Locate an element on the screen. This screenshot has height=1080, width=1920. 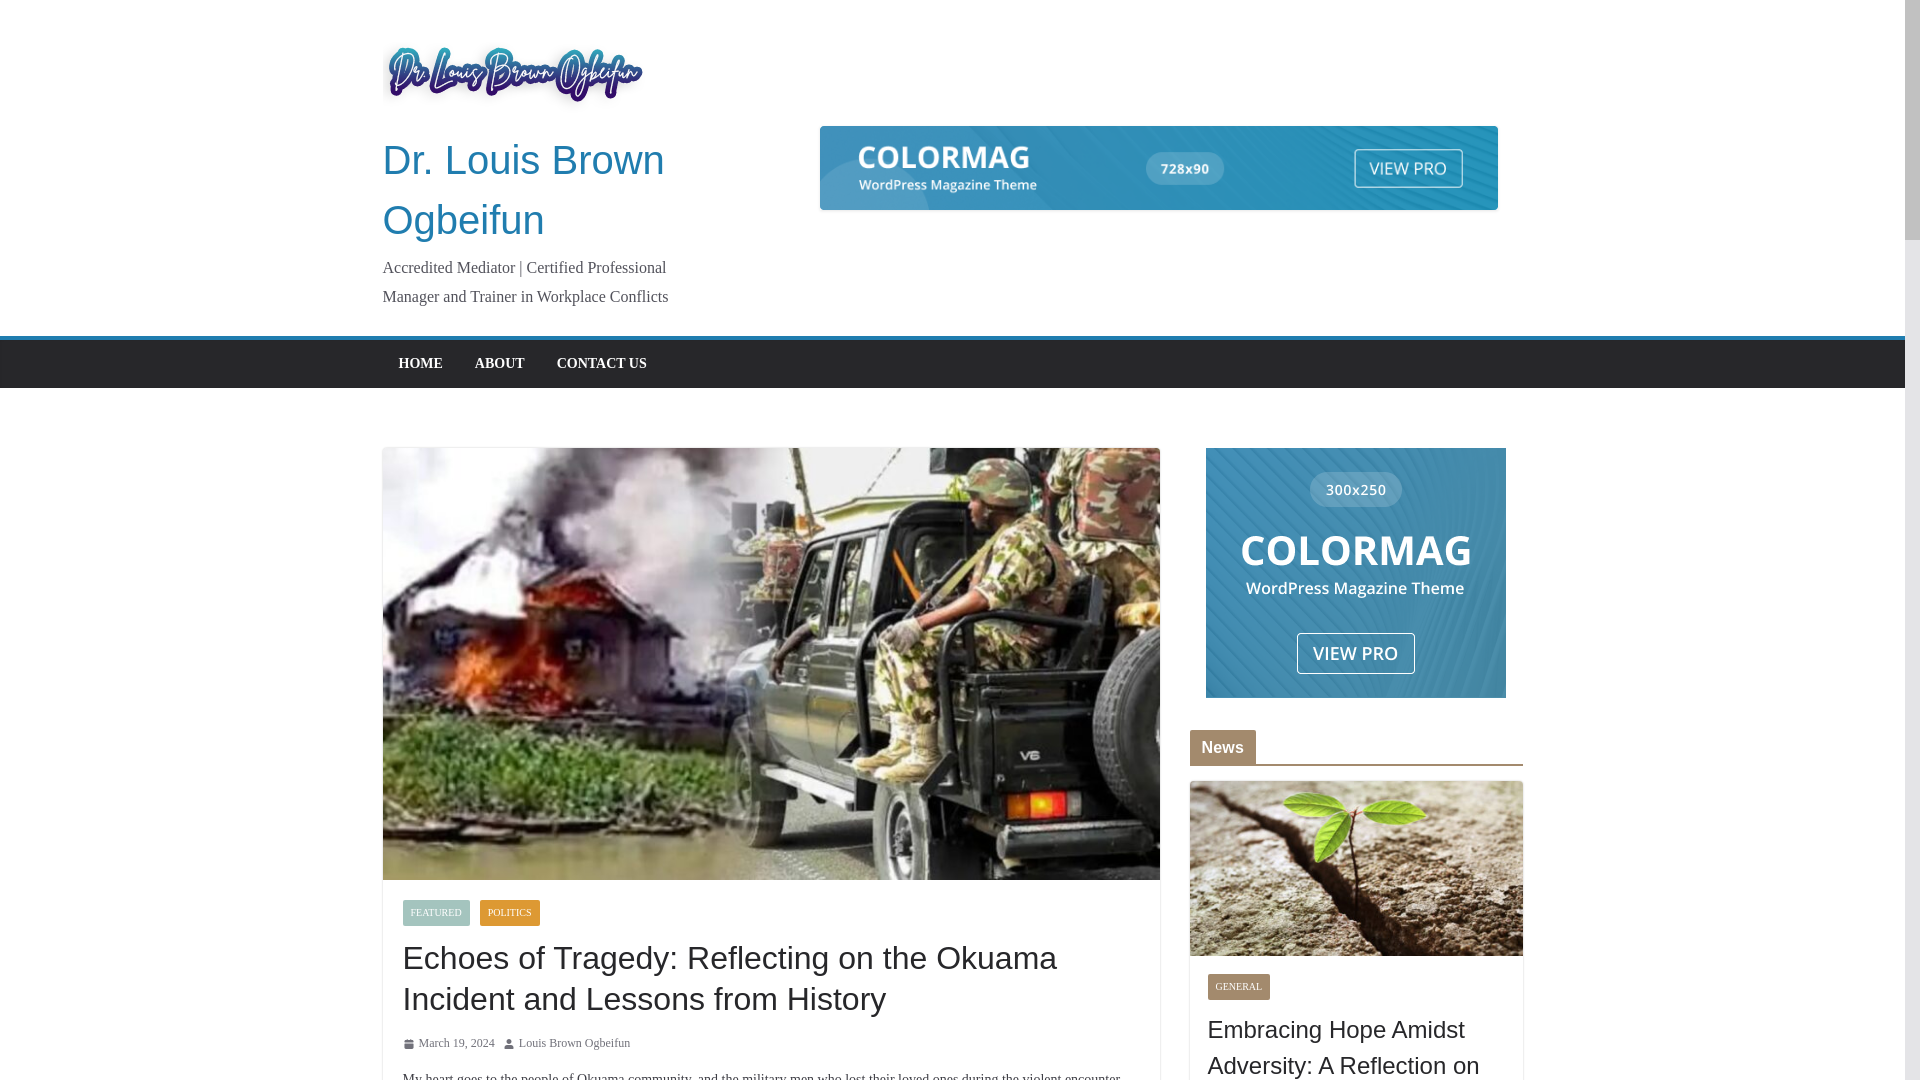
Dr. Louis Brown Ogbeifun is located at coordinates (523, 190).